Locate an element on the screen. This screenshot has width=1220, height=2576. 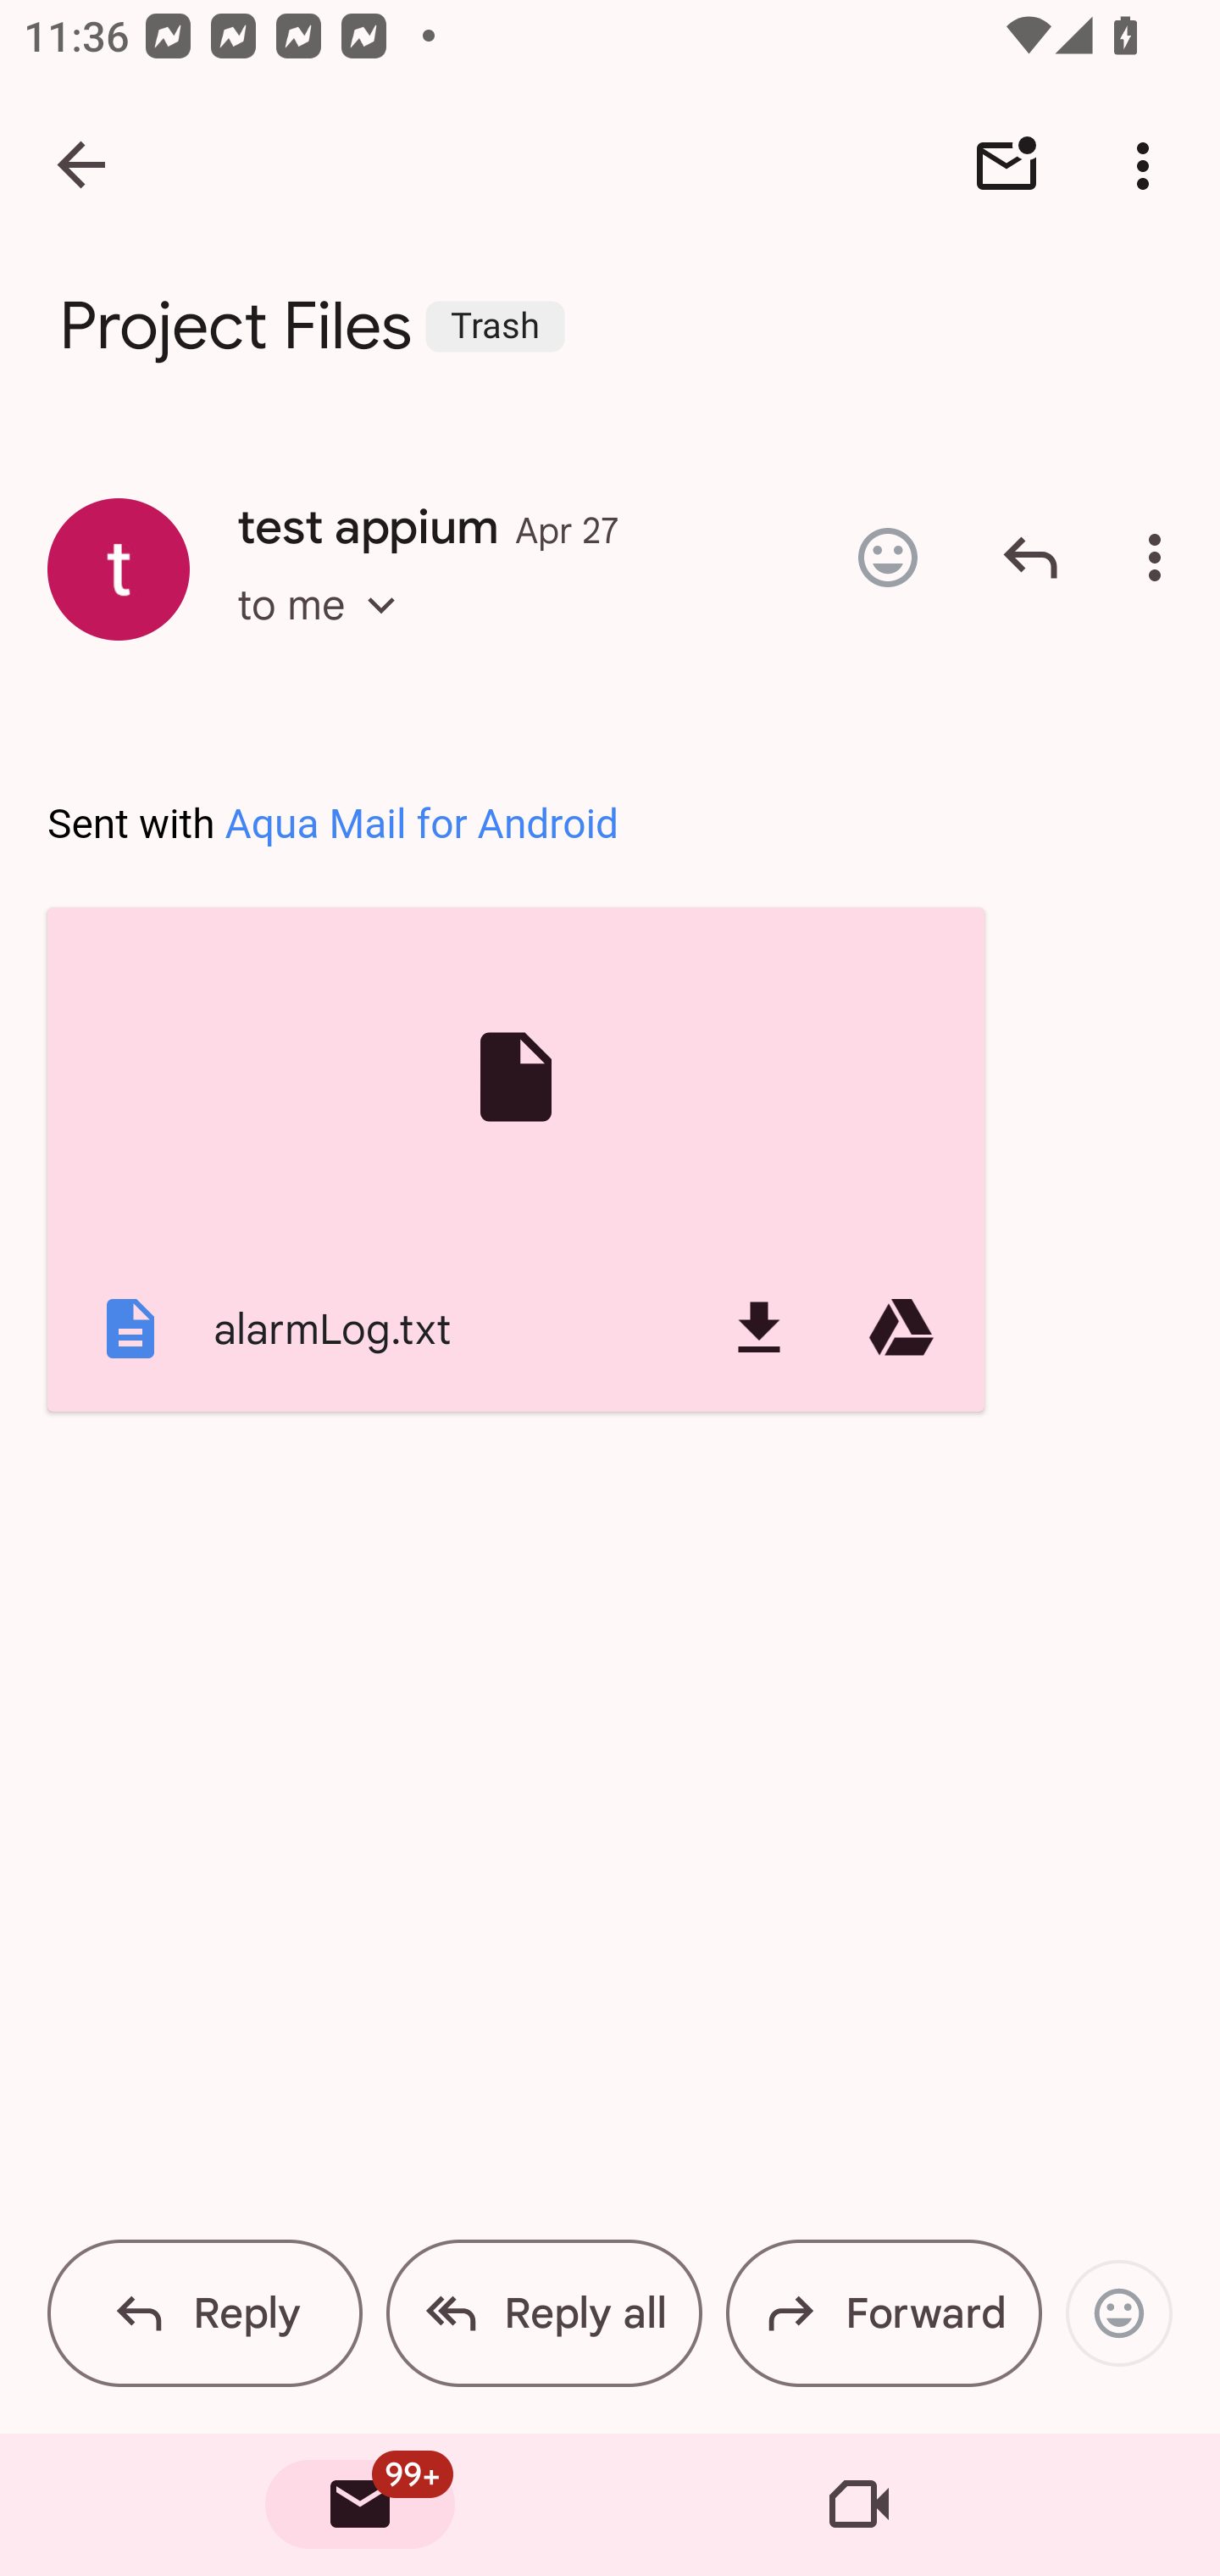
Add emoji reaction is located at coordinates (887, 558).